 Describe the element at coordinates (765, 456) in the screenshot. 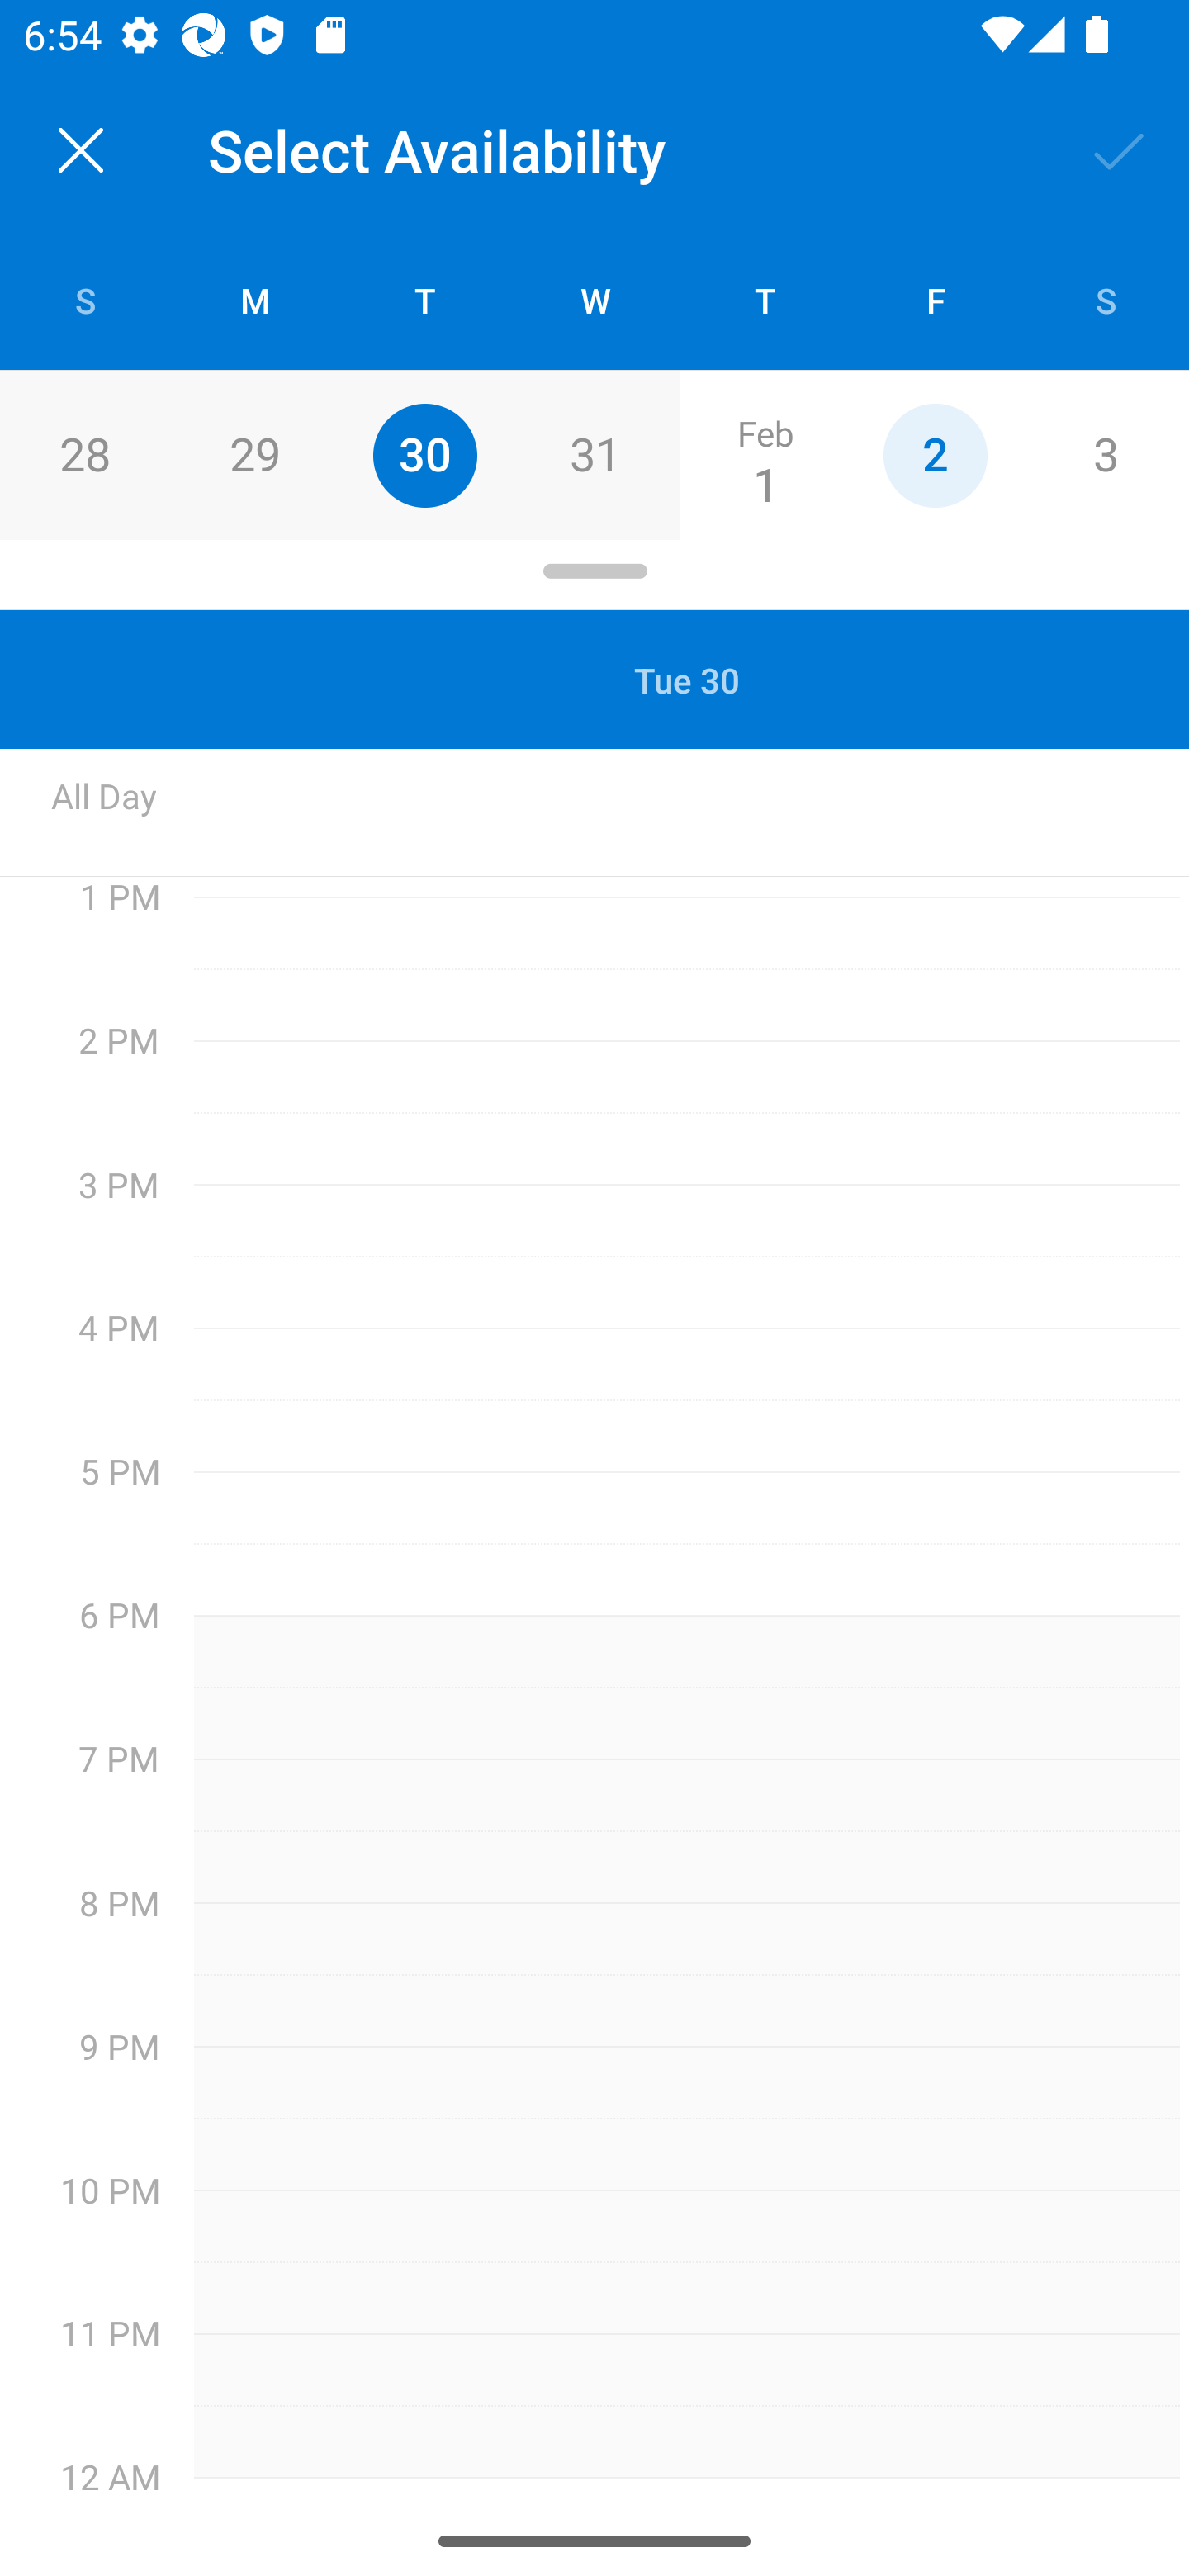

I see `Feb
1 Thursday, February 1` at that location.